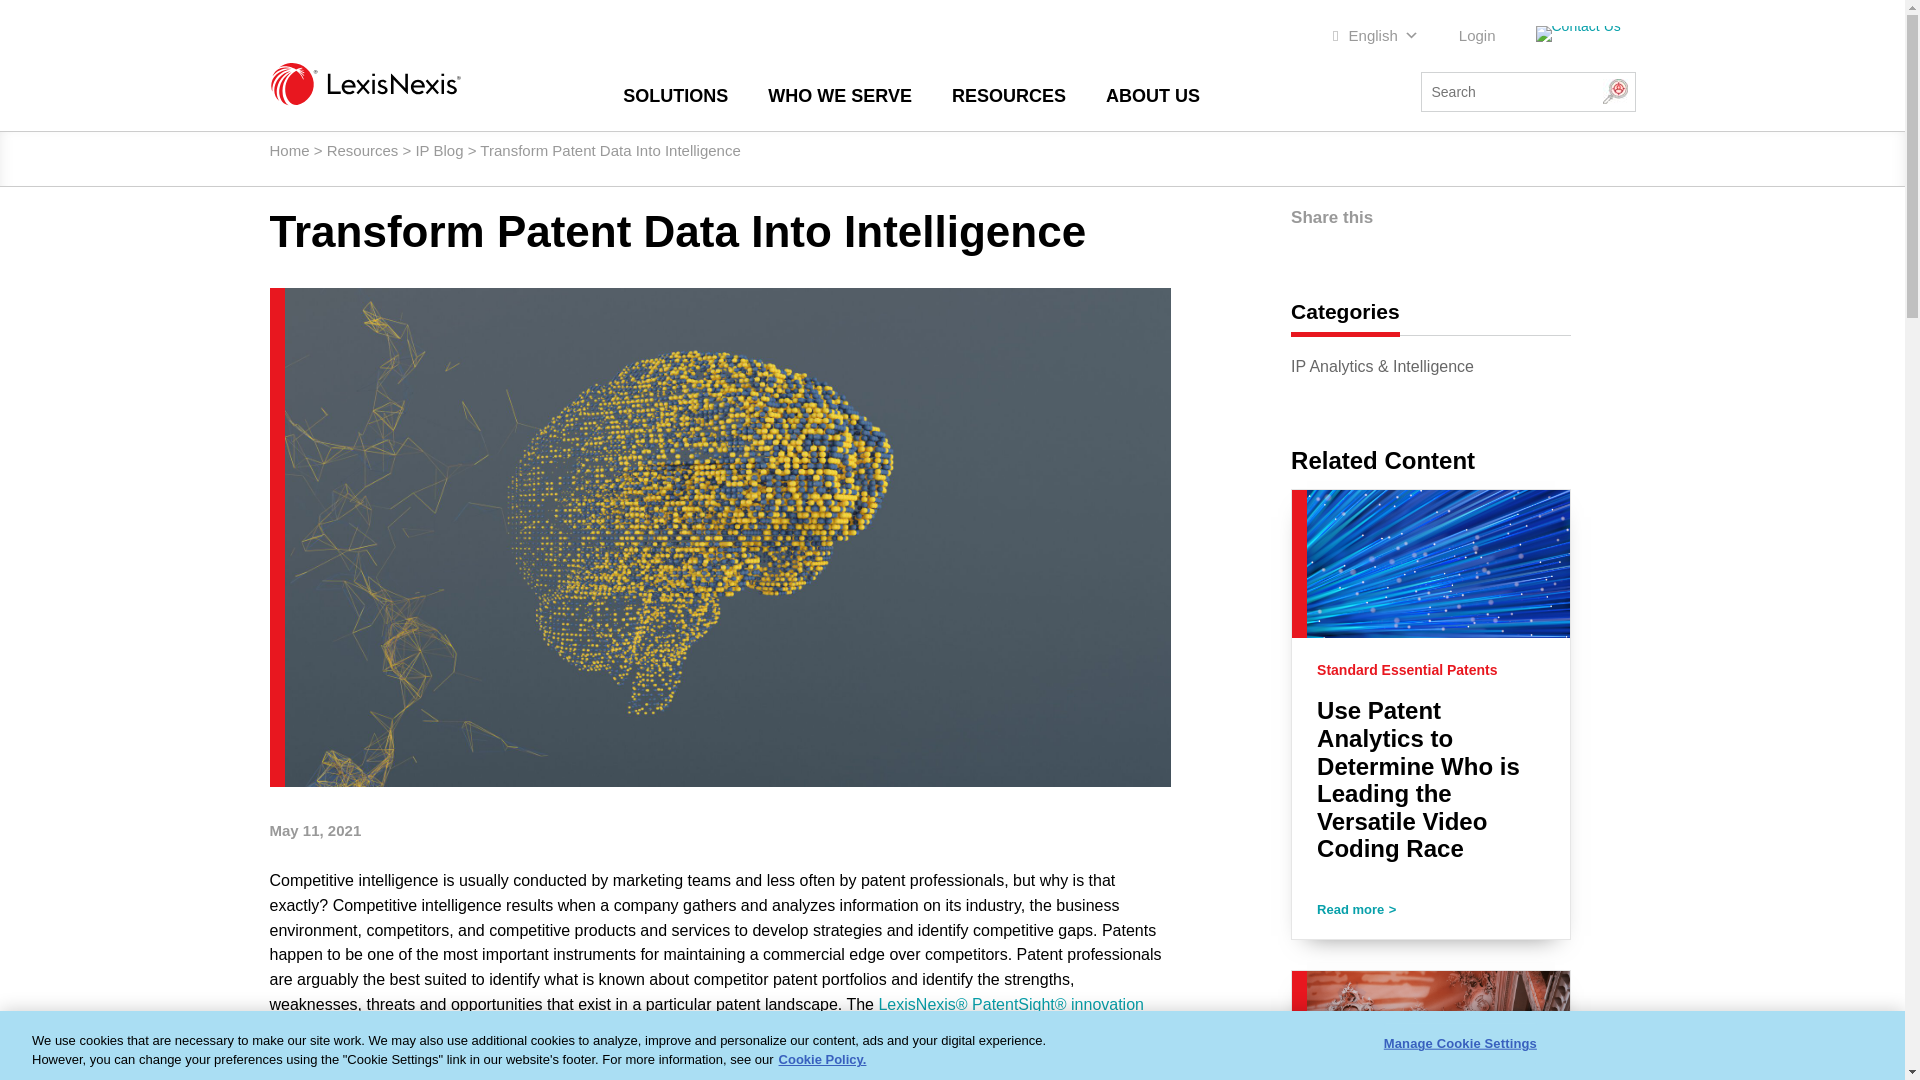 Image resolution: width=1920 pixels, height=1080 pixels. Describe the element at coordinates (1008, 96) in the screenshot. I see `RESOURCES` at that location.